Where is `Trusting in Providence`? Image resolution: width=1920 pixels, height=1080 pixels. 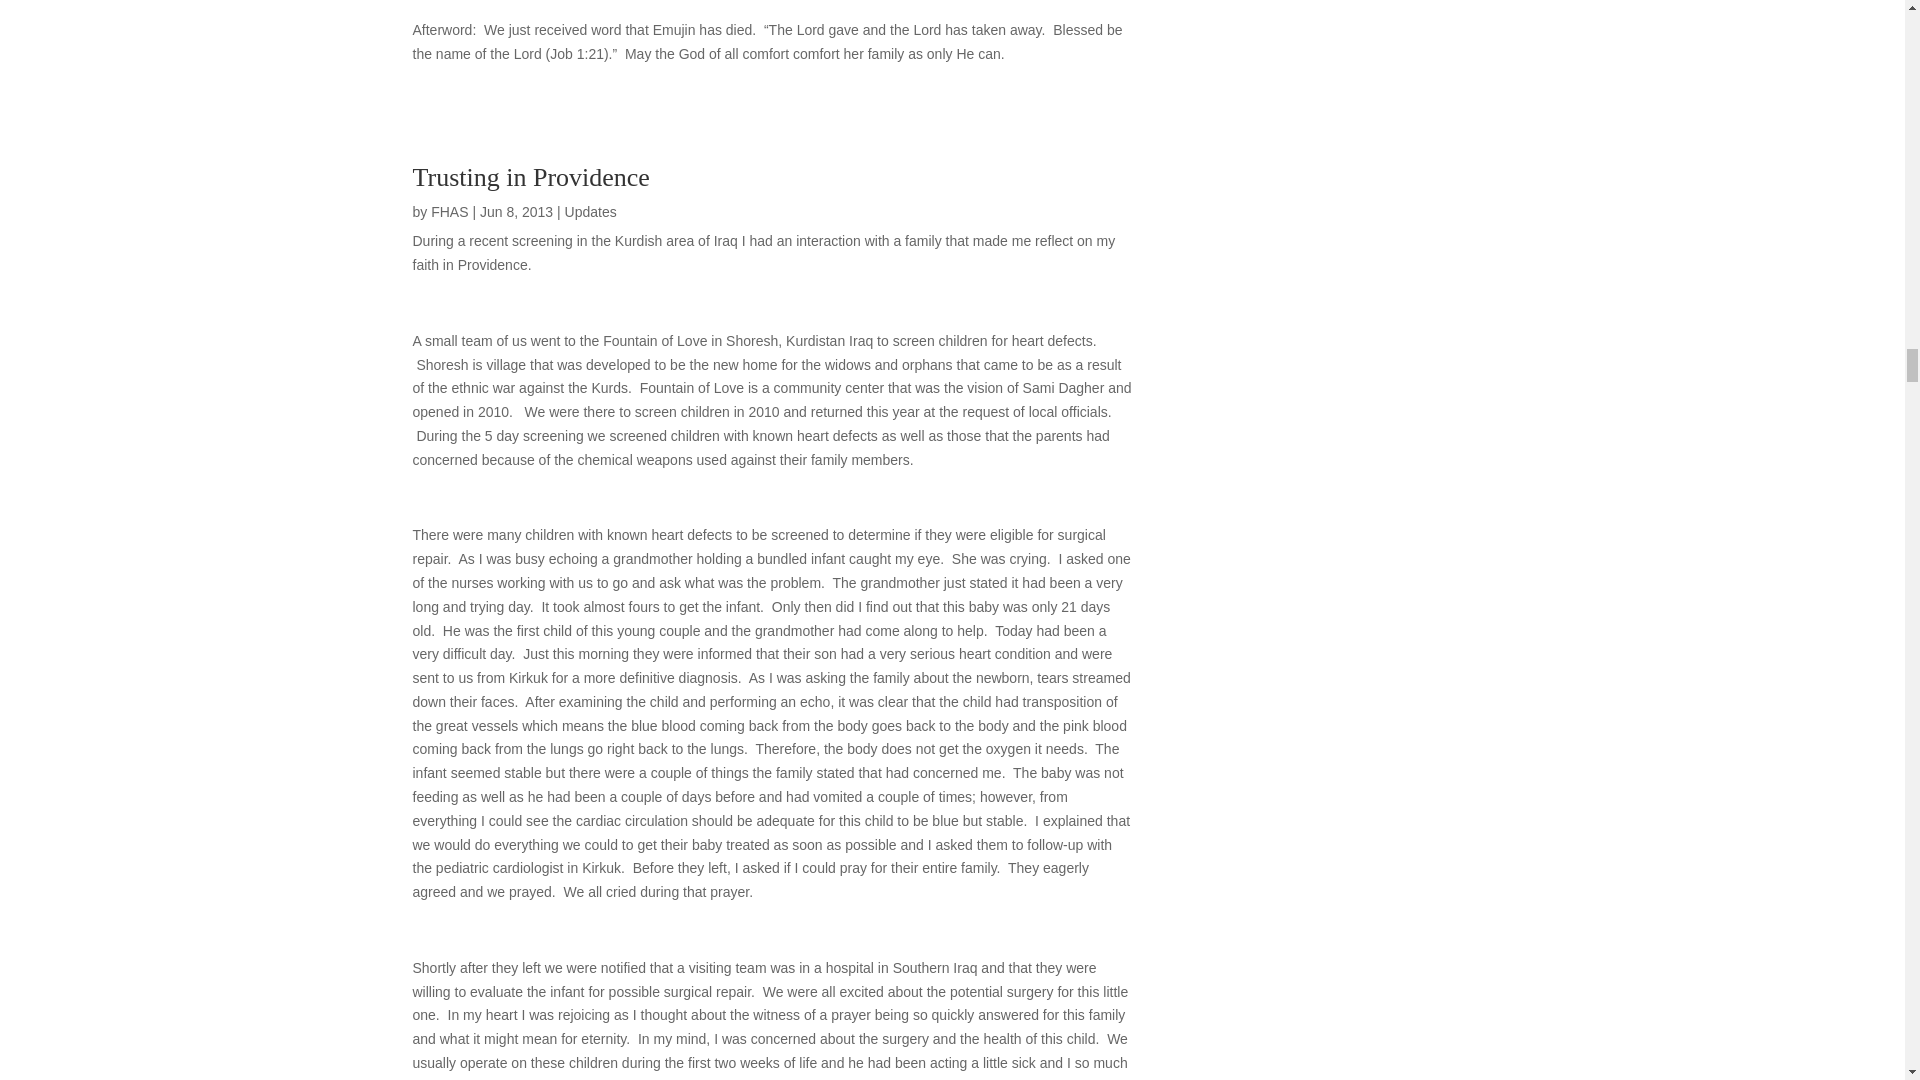 Trusting in Providence is located at coordinates (530, 178).